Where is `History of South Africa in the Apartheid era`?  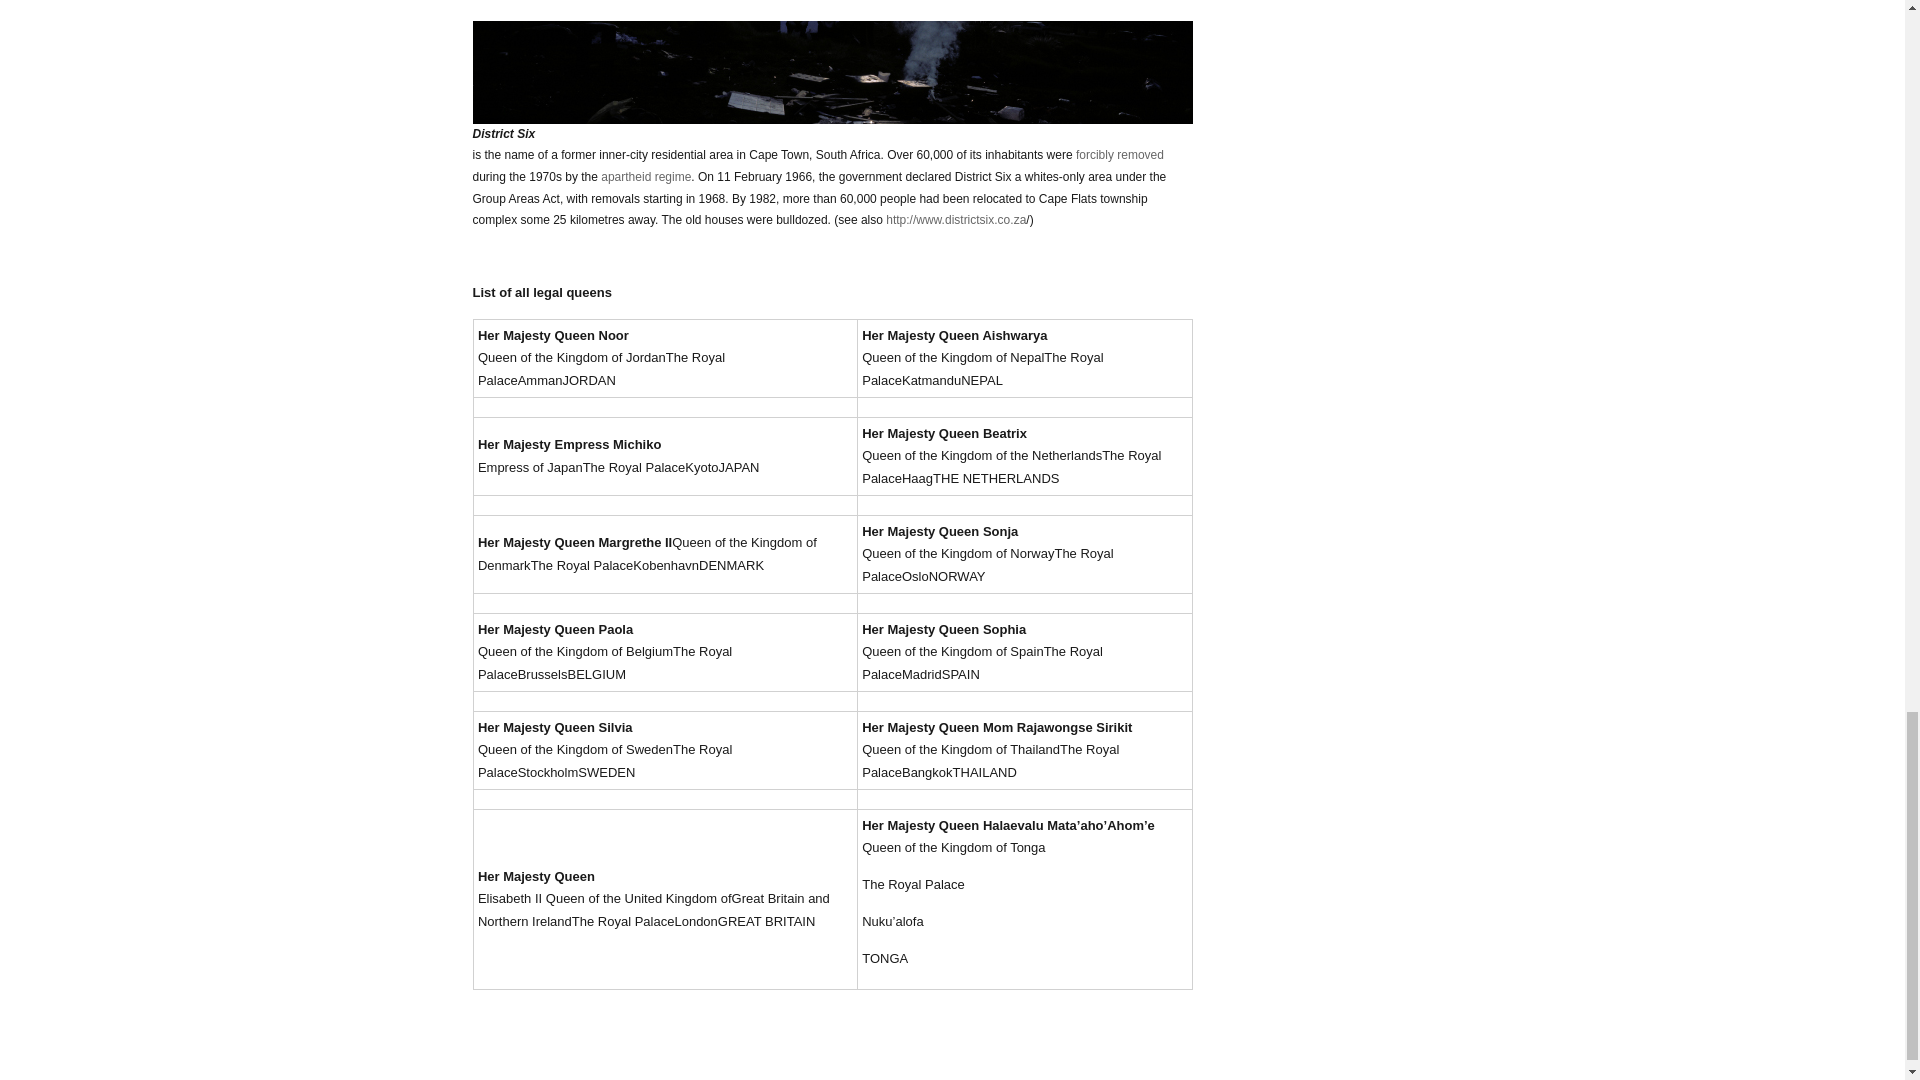
History of South Africa in the Apartheid era is located at coordinates (1119, 154).